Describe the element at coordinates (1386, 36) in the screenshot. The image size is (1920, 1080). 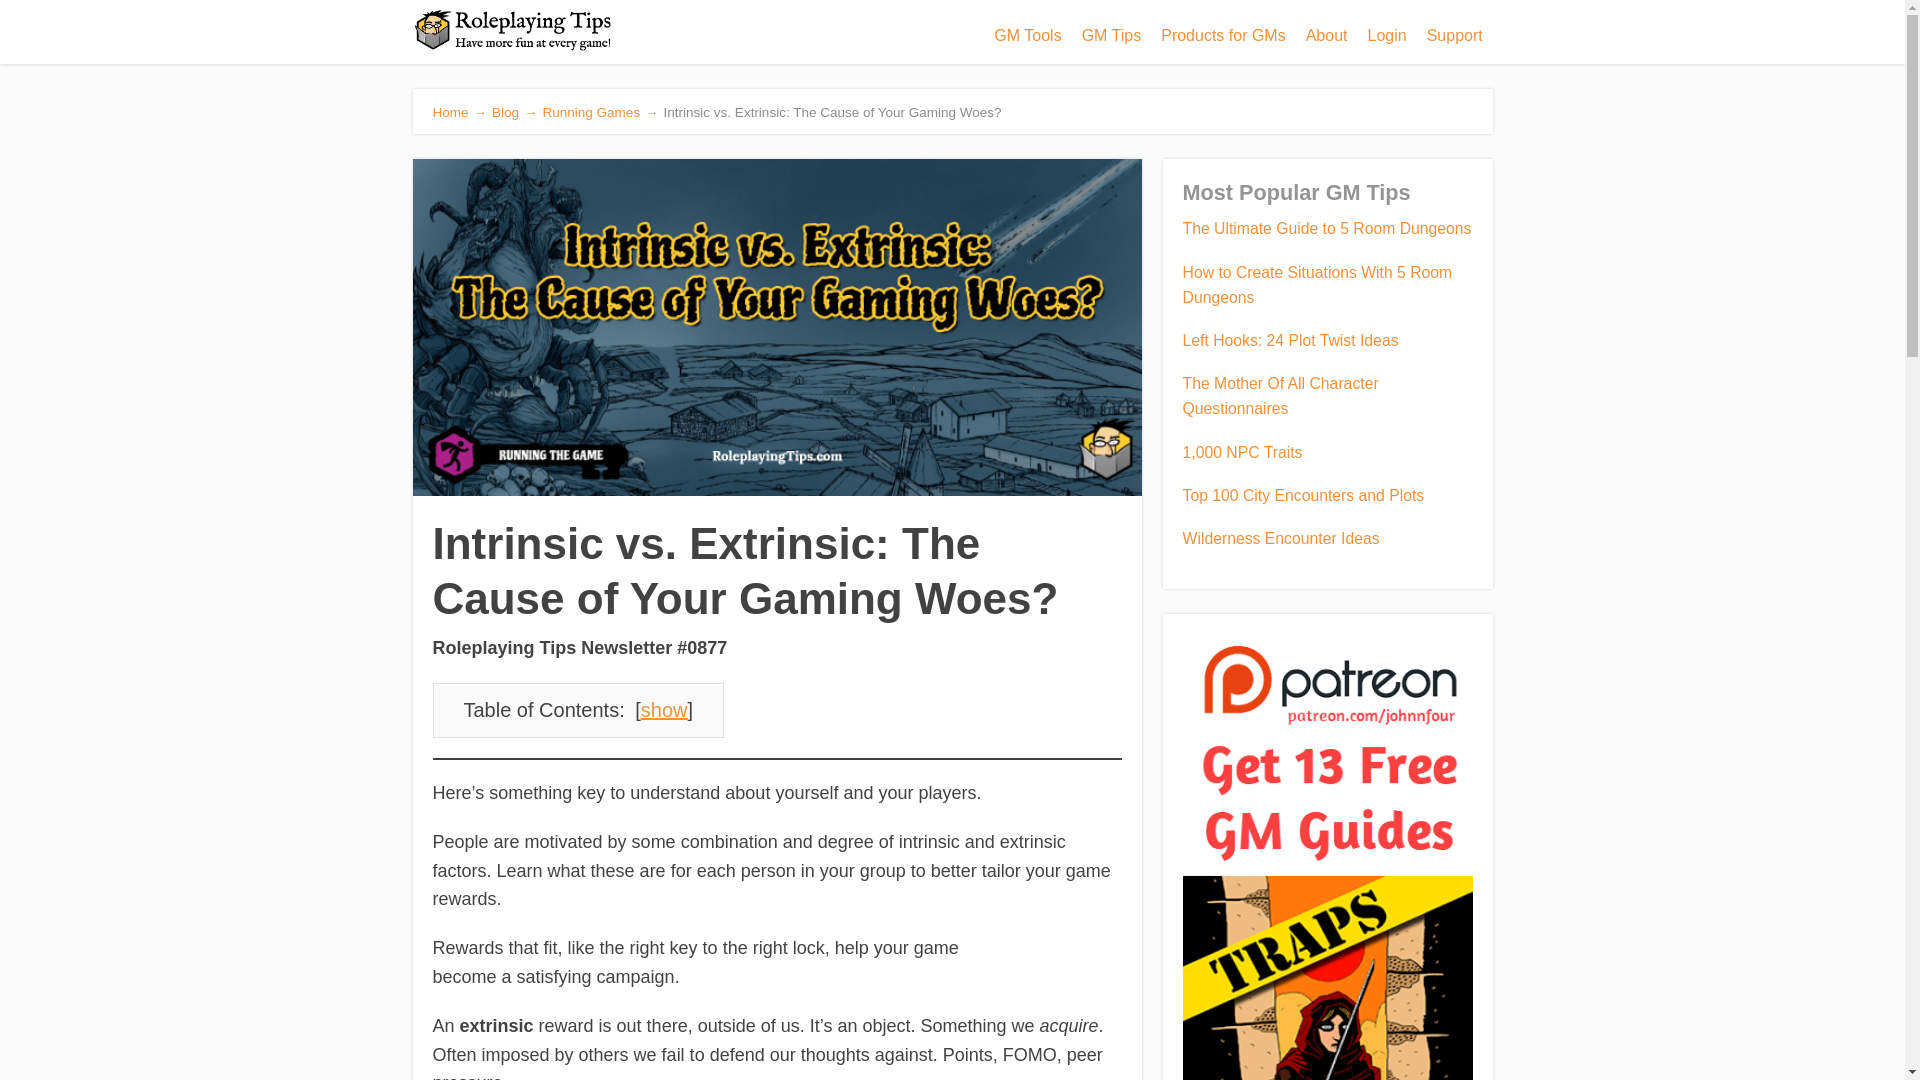
I see `Login` at that location.